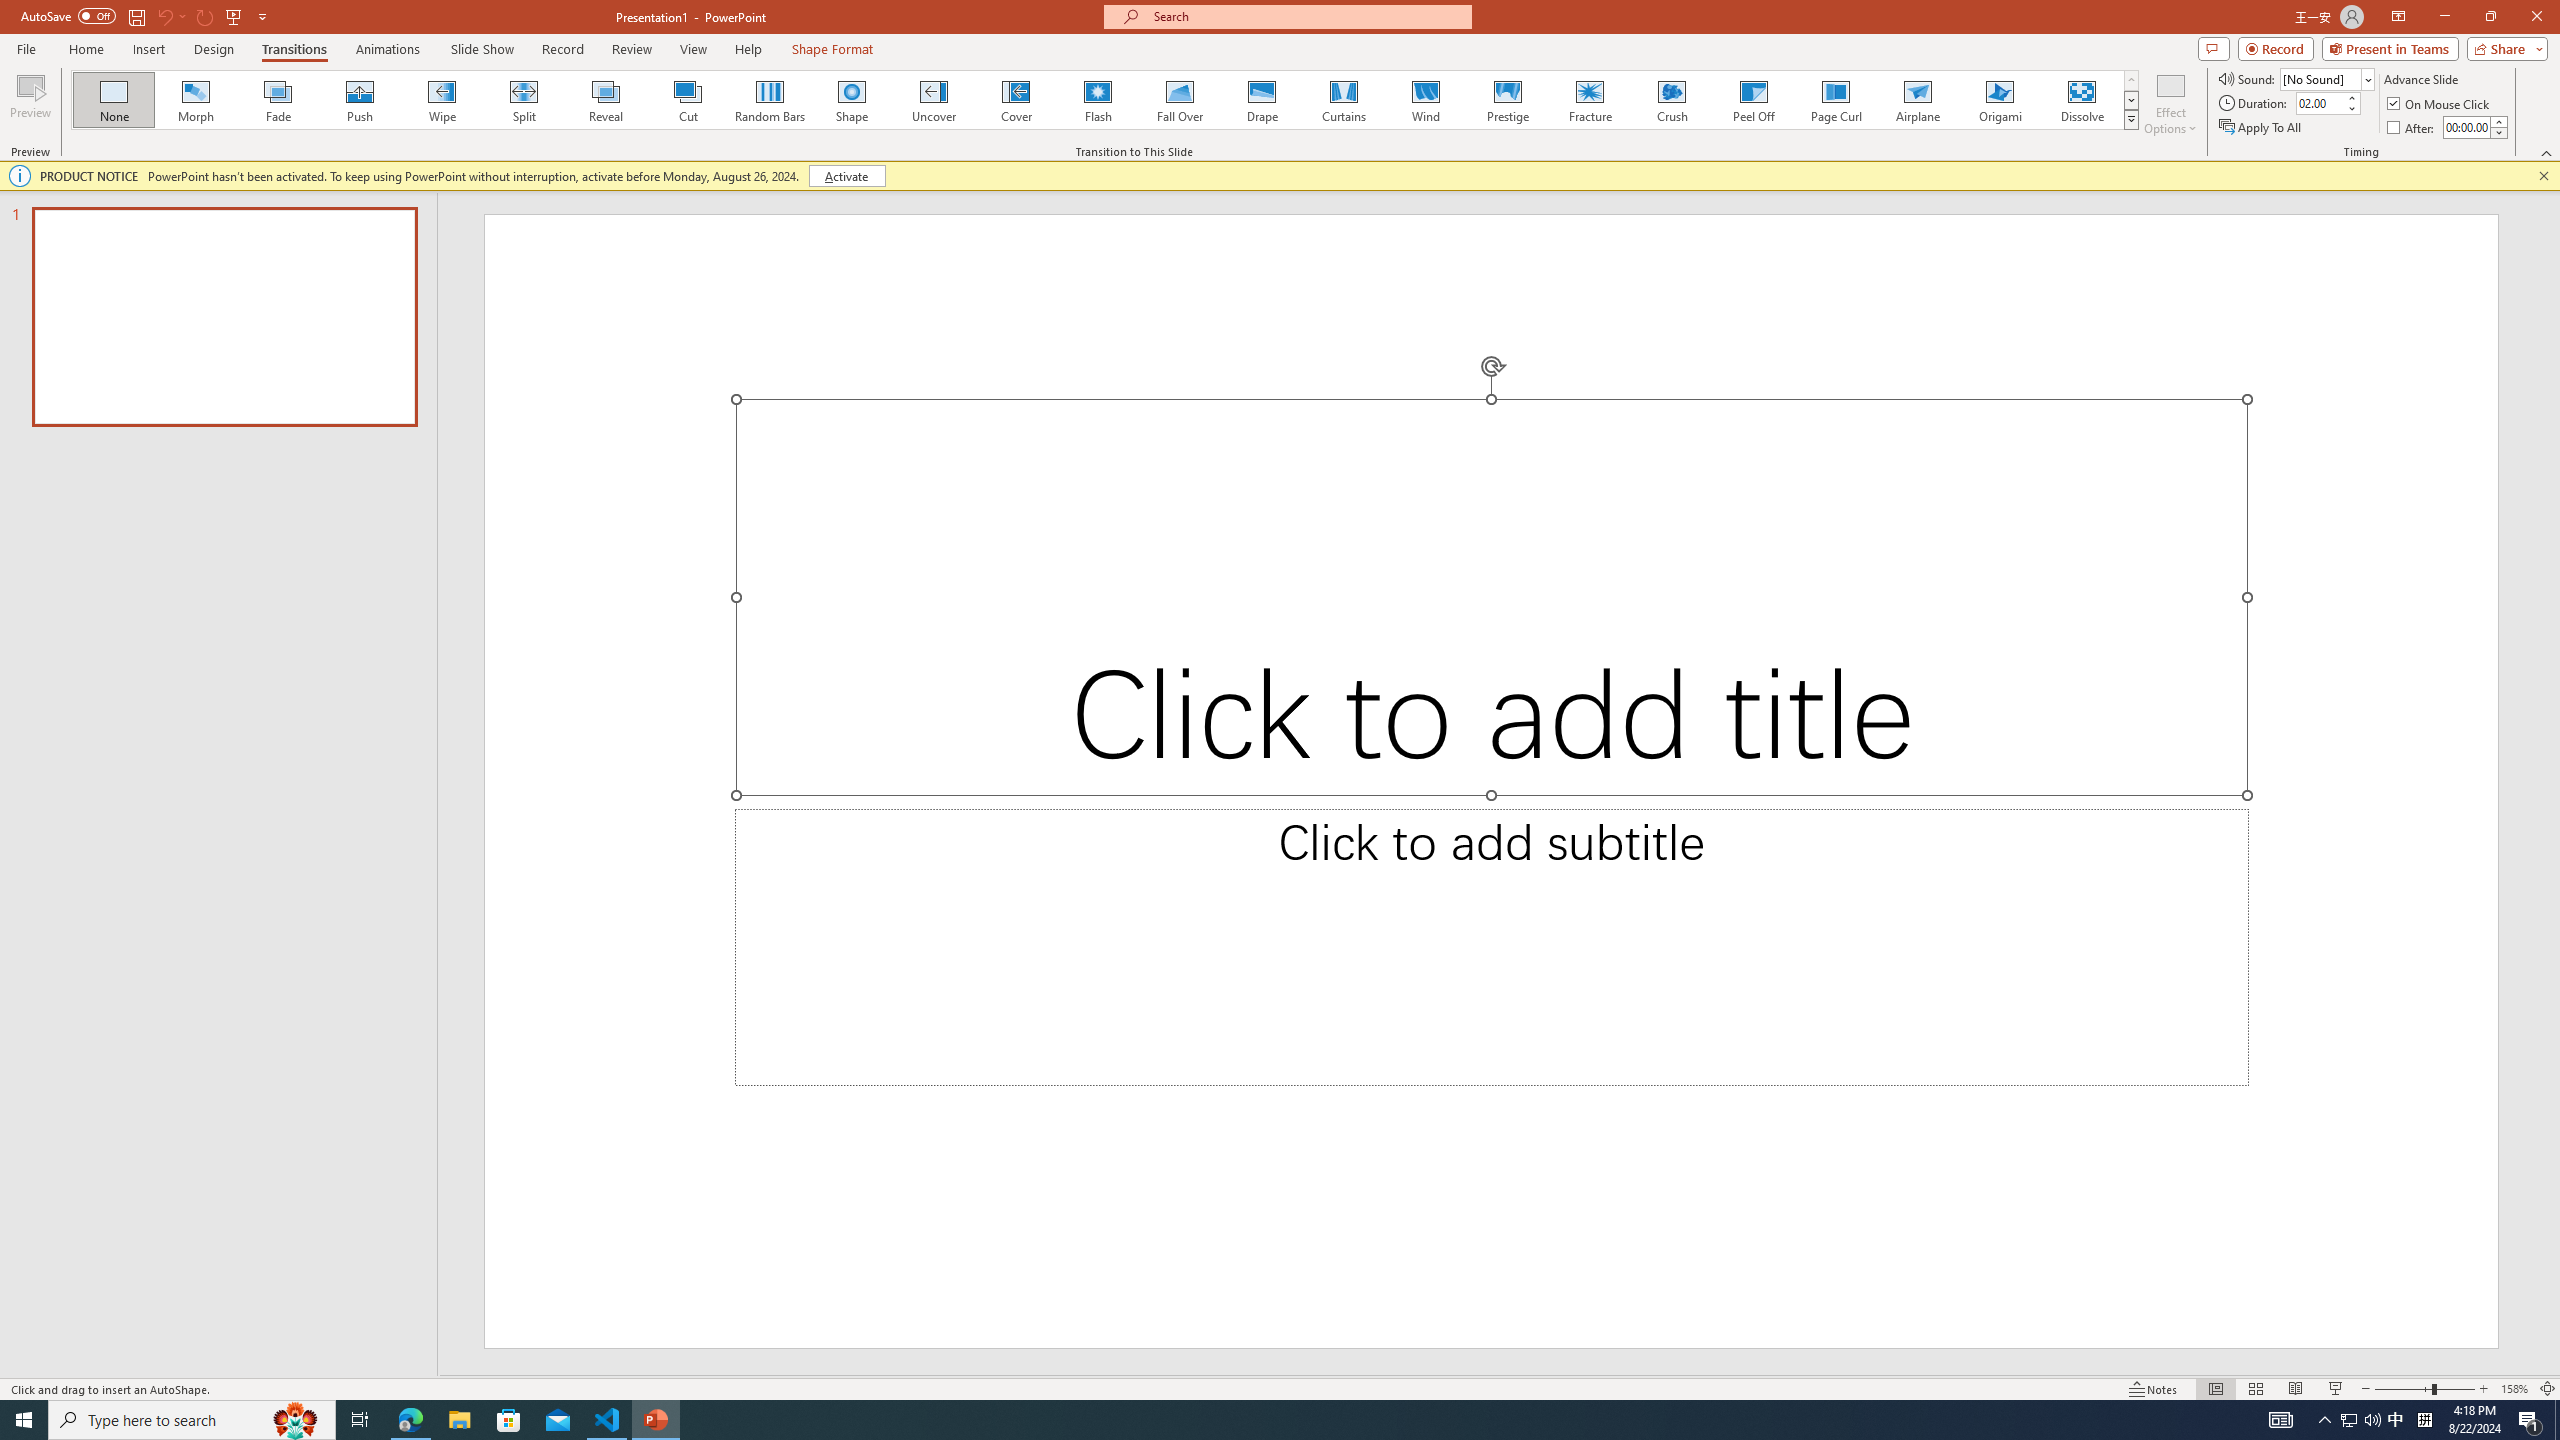 This screenshot has height=1440, width=2560. What do you see at coordinates (2262, 128) in the screenshot?
I see `Apply To All` at bounding box center [2262, 128].